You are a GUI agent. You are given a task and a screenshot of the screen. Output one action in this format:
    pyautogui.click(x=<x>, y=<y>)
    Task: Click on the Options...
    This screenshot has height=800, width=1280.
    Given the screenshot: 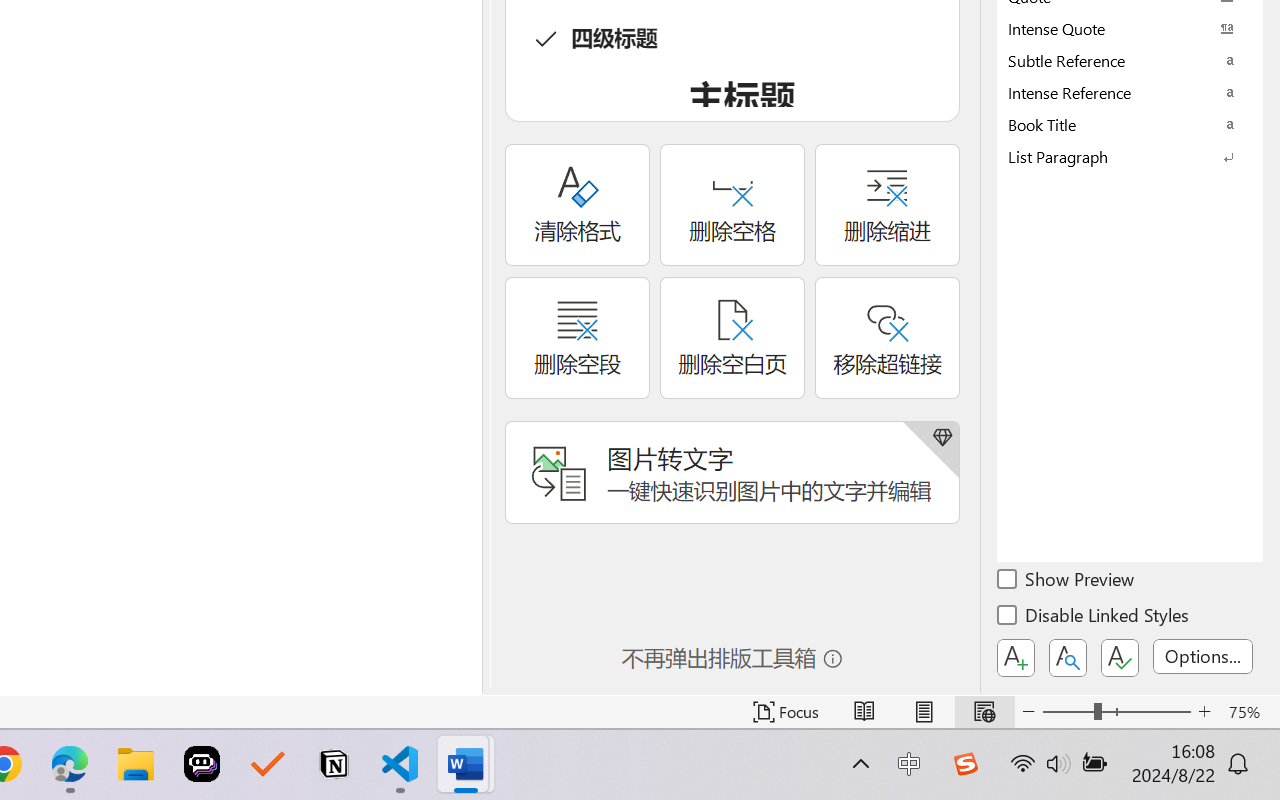 What is the action you would take?
    pyautogui.click(x=1203, y=656)
    